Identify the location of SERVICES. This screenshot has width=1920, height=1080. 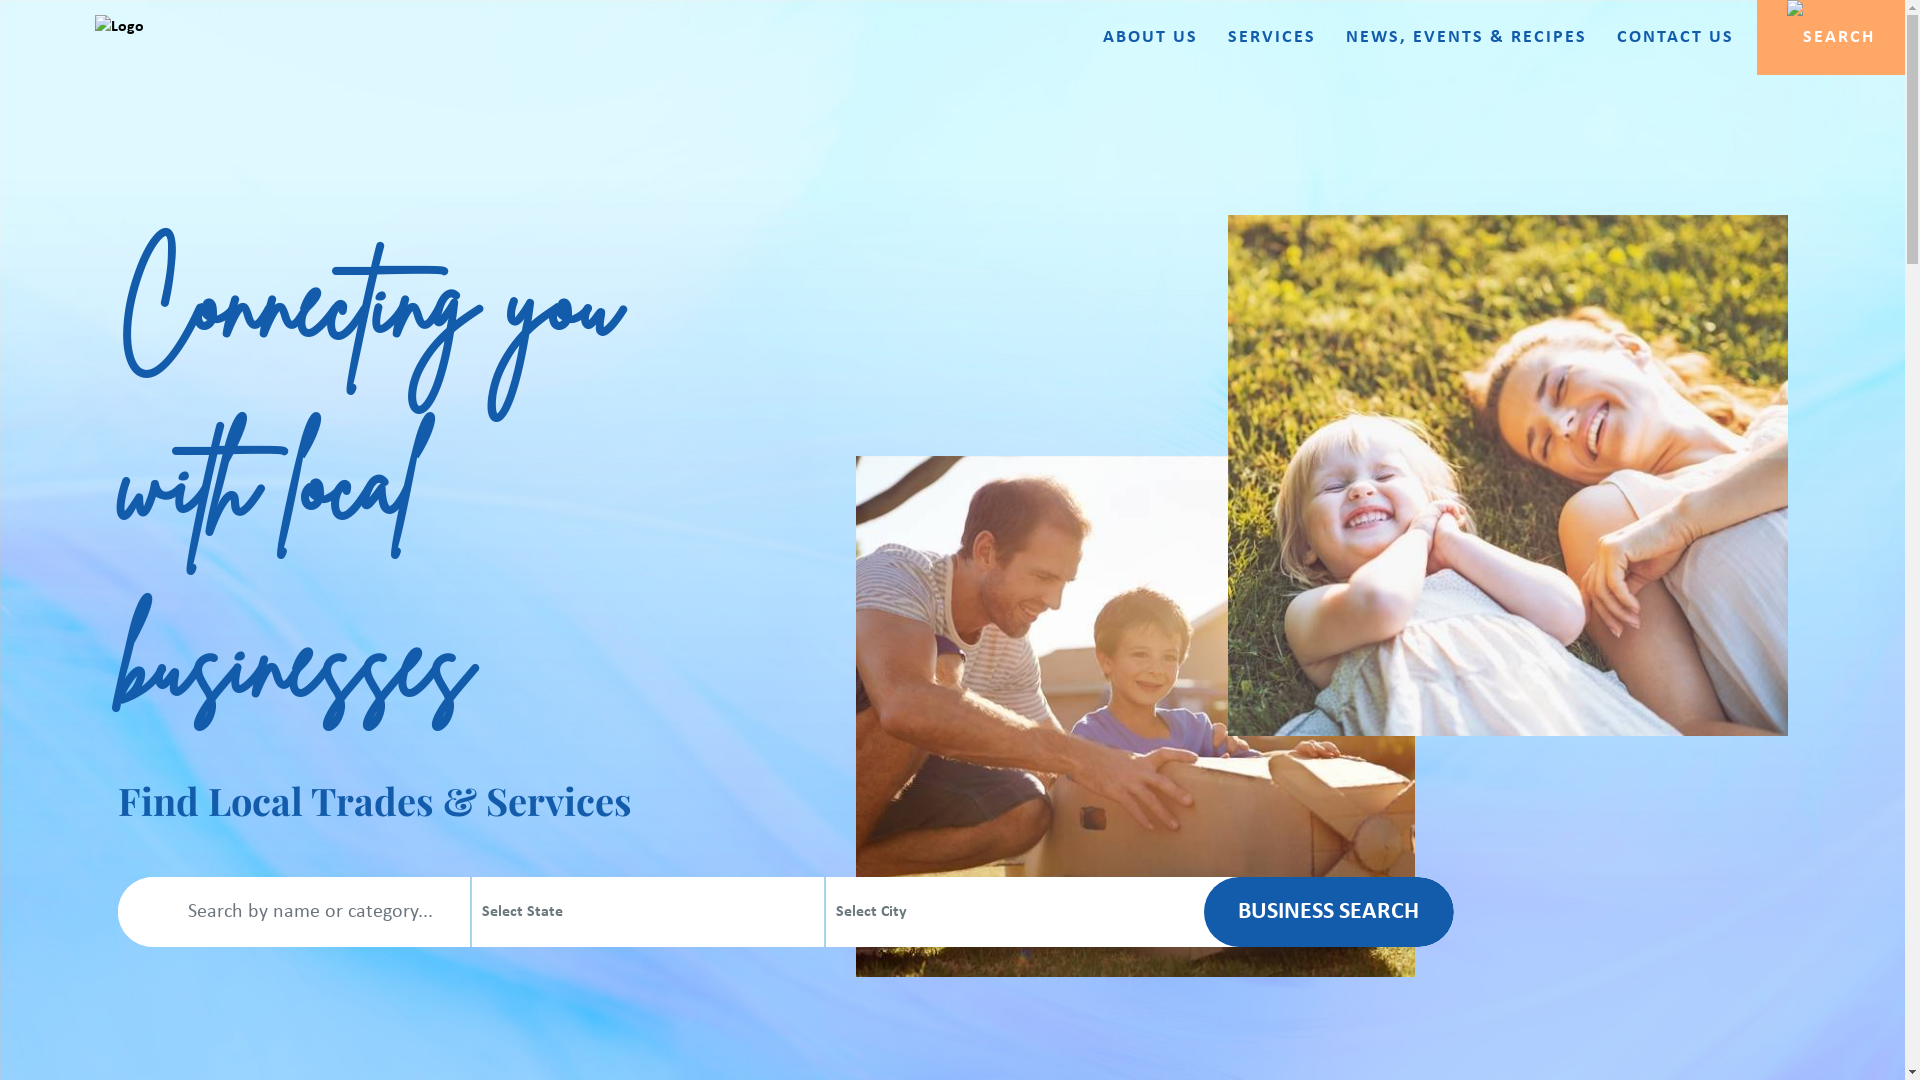
(1272, 38).